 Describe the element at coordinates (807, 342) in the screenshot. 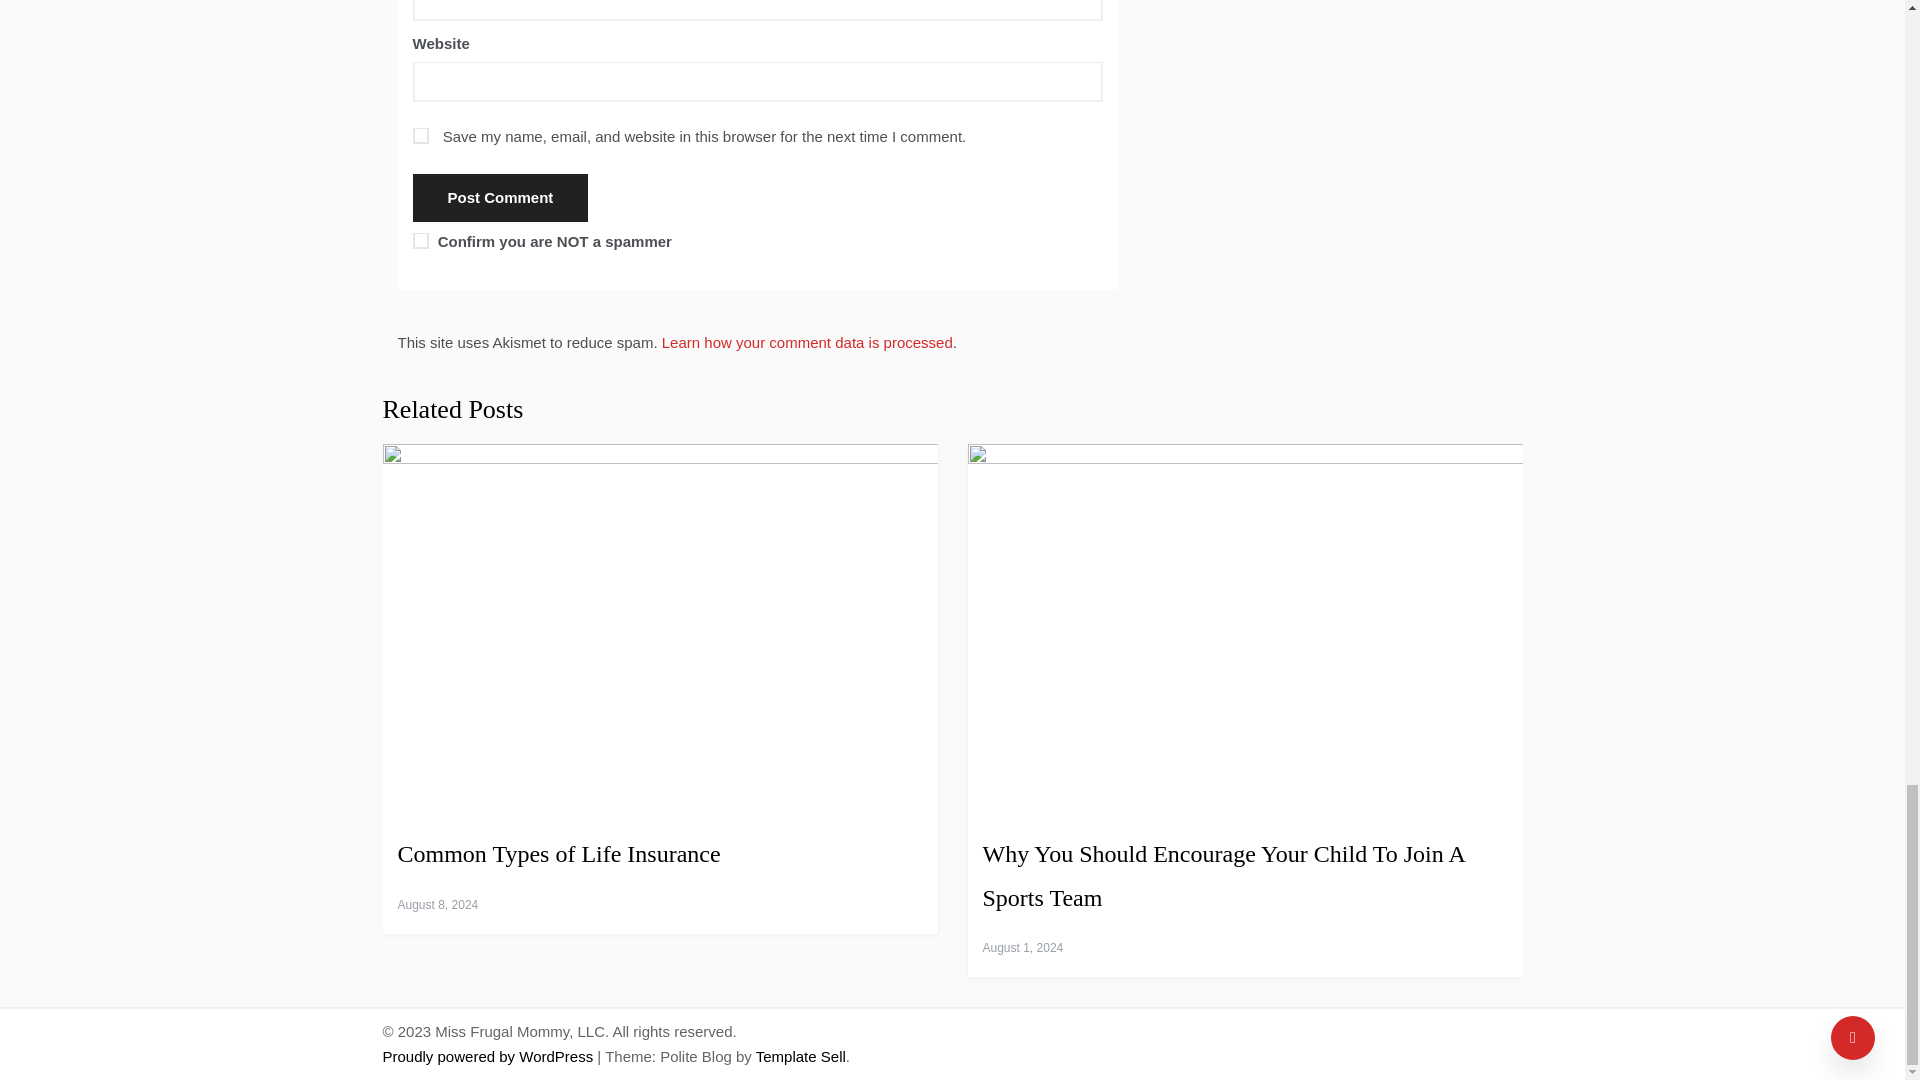

I see `Learn how your comment data is processed` at that location.